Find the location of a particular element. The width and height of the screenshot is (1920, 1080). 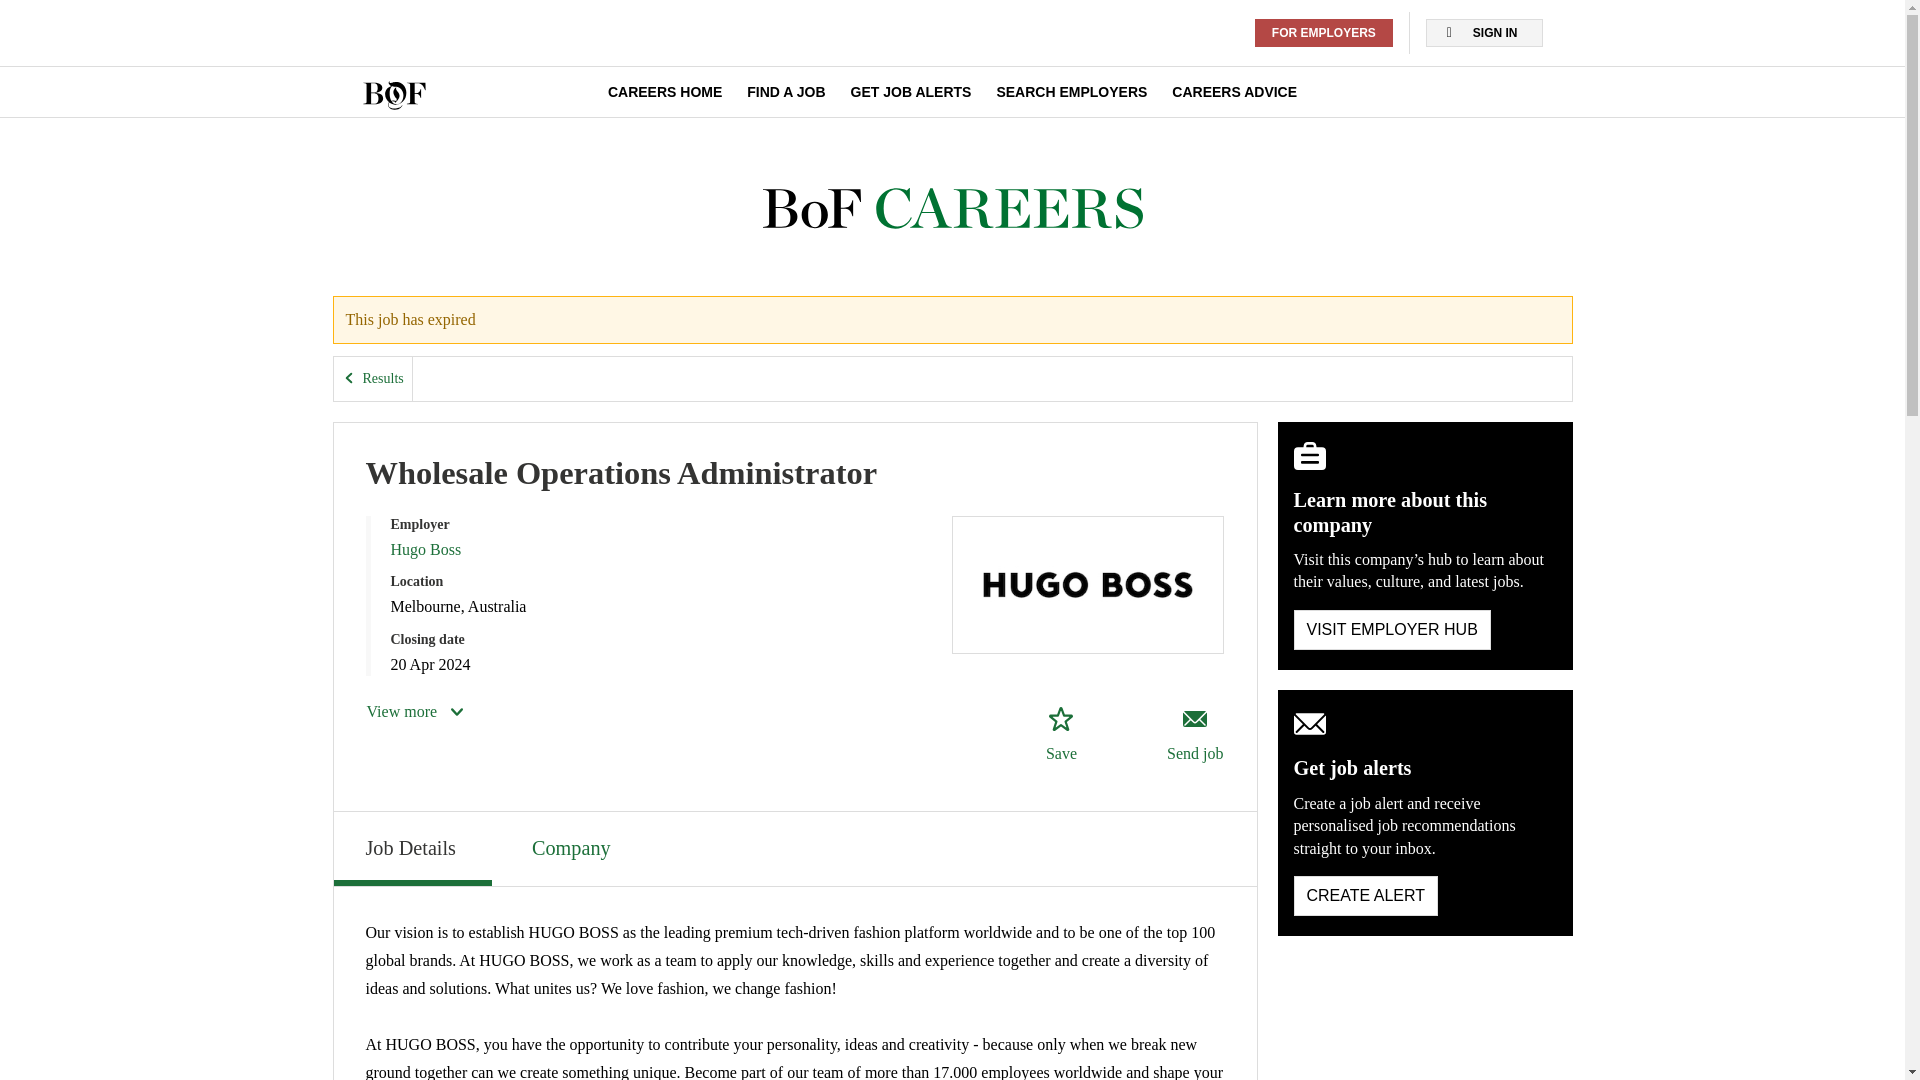

Job Details is located at coordinates (412, 848).